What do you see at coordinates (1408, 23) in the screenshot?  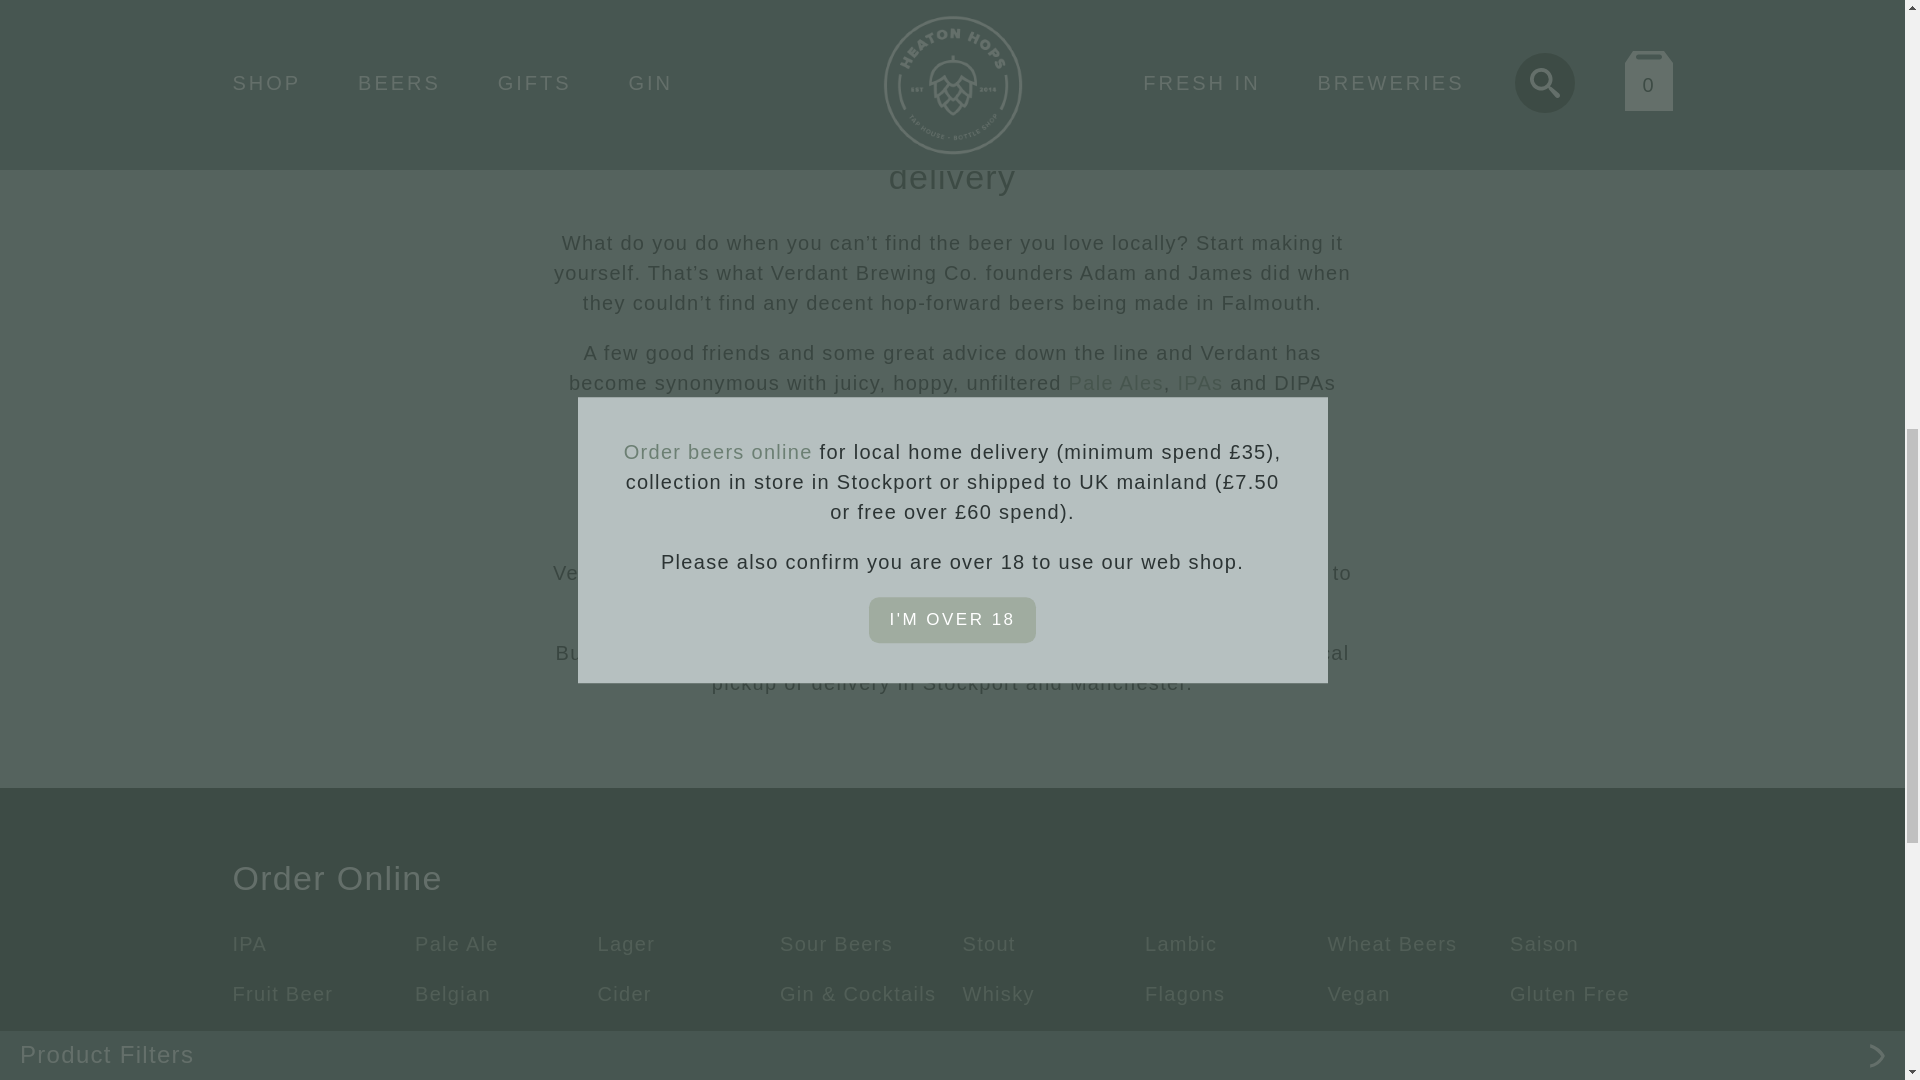 I see `ADD TO BASKET` at bounding box center [1408, 23].